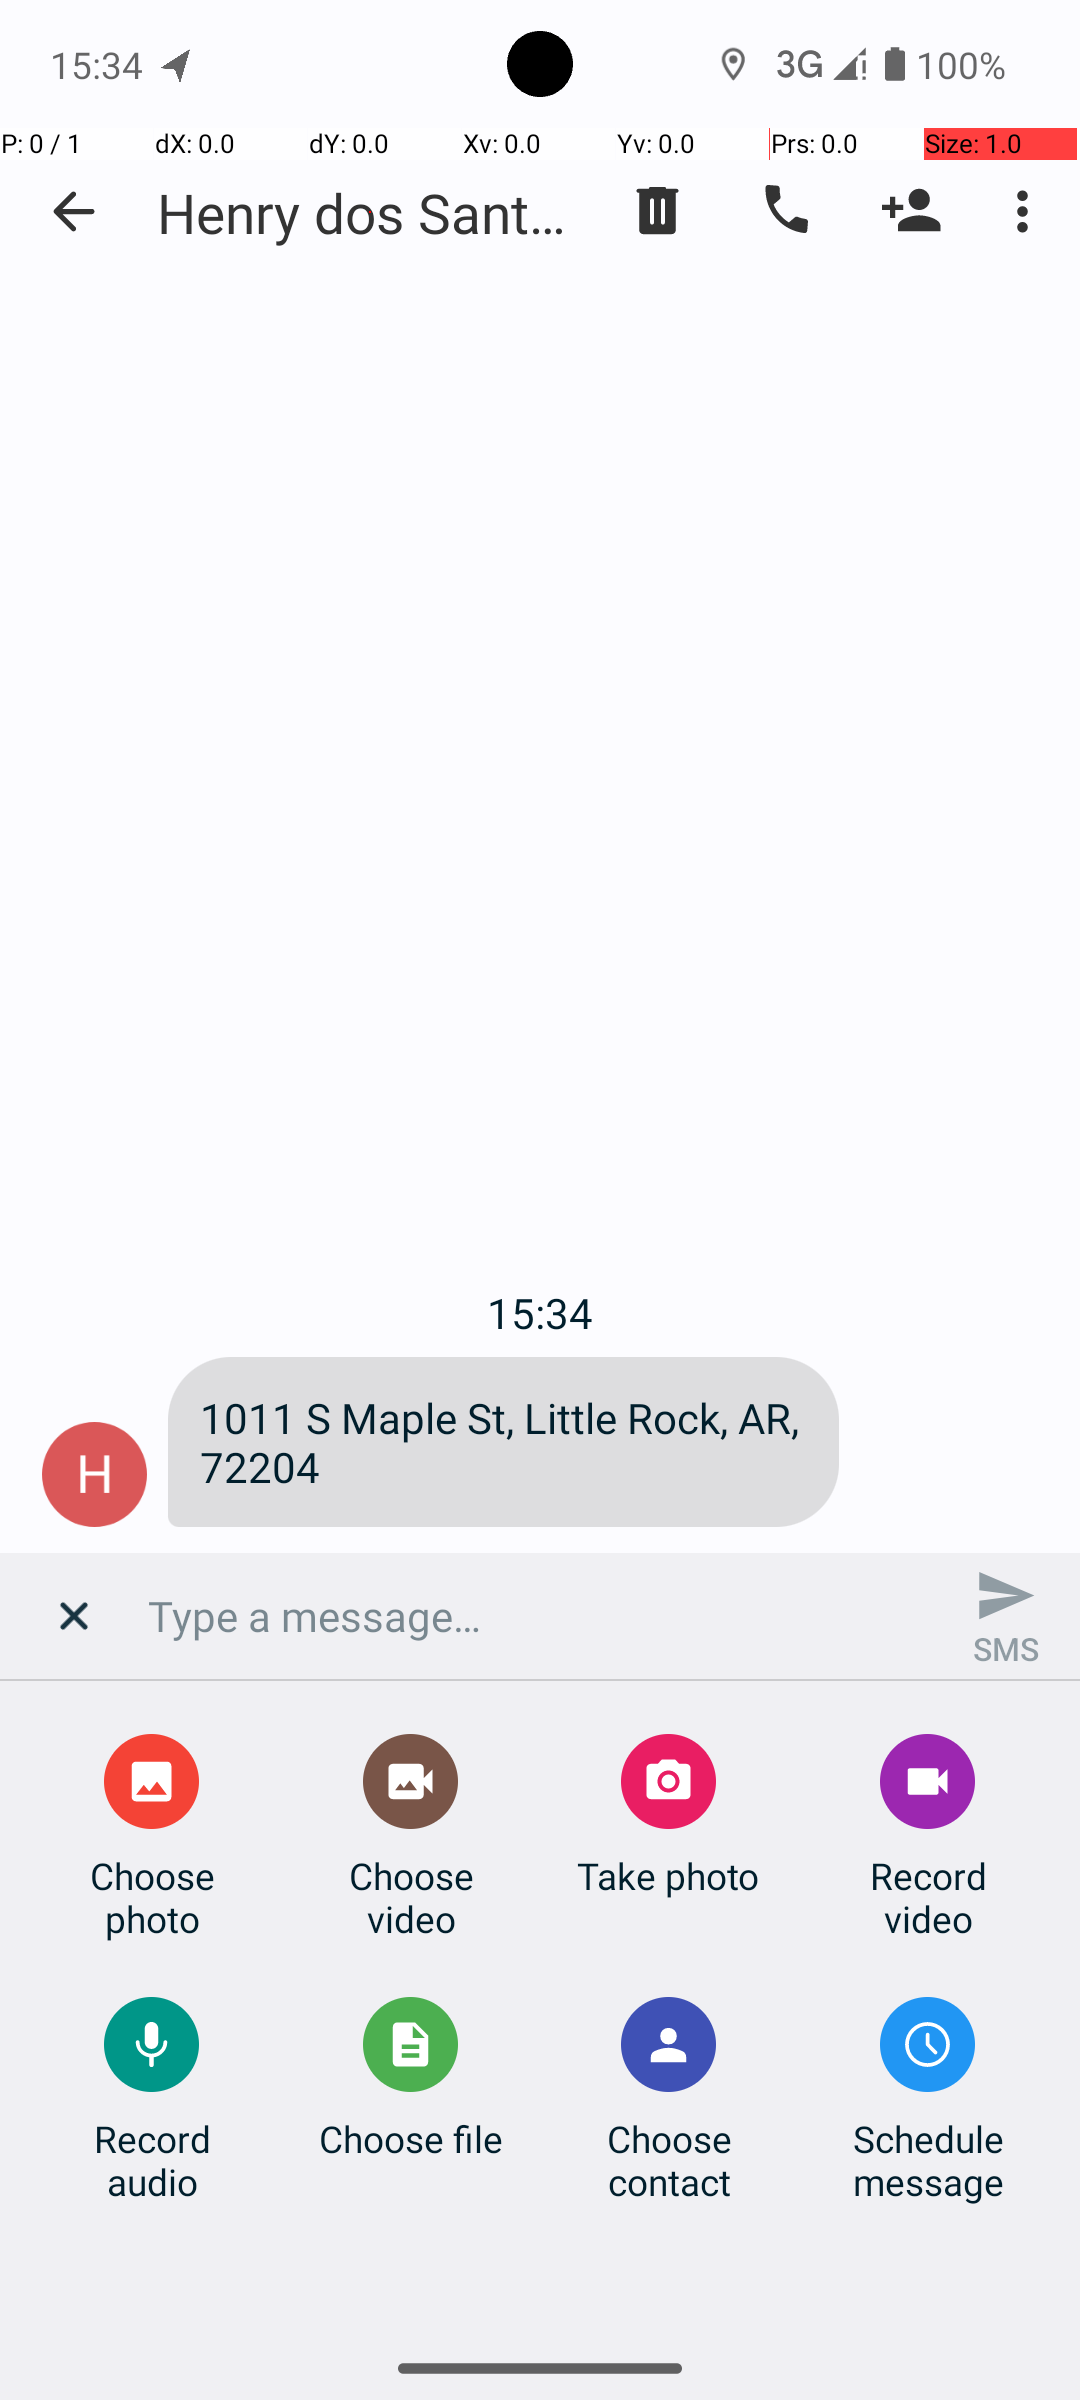 Image resolution: width=1080 pixels, height=2400 pixels. I want to click on 1011 S Maple St, Little Rock, AR, 72204, so click(504, 1442).